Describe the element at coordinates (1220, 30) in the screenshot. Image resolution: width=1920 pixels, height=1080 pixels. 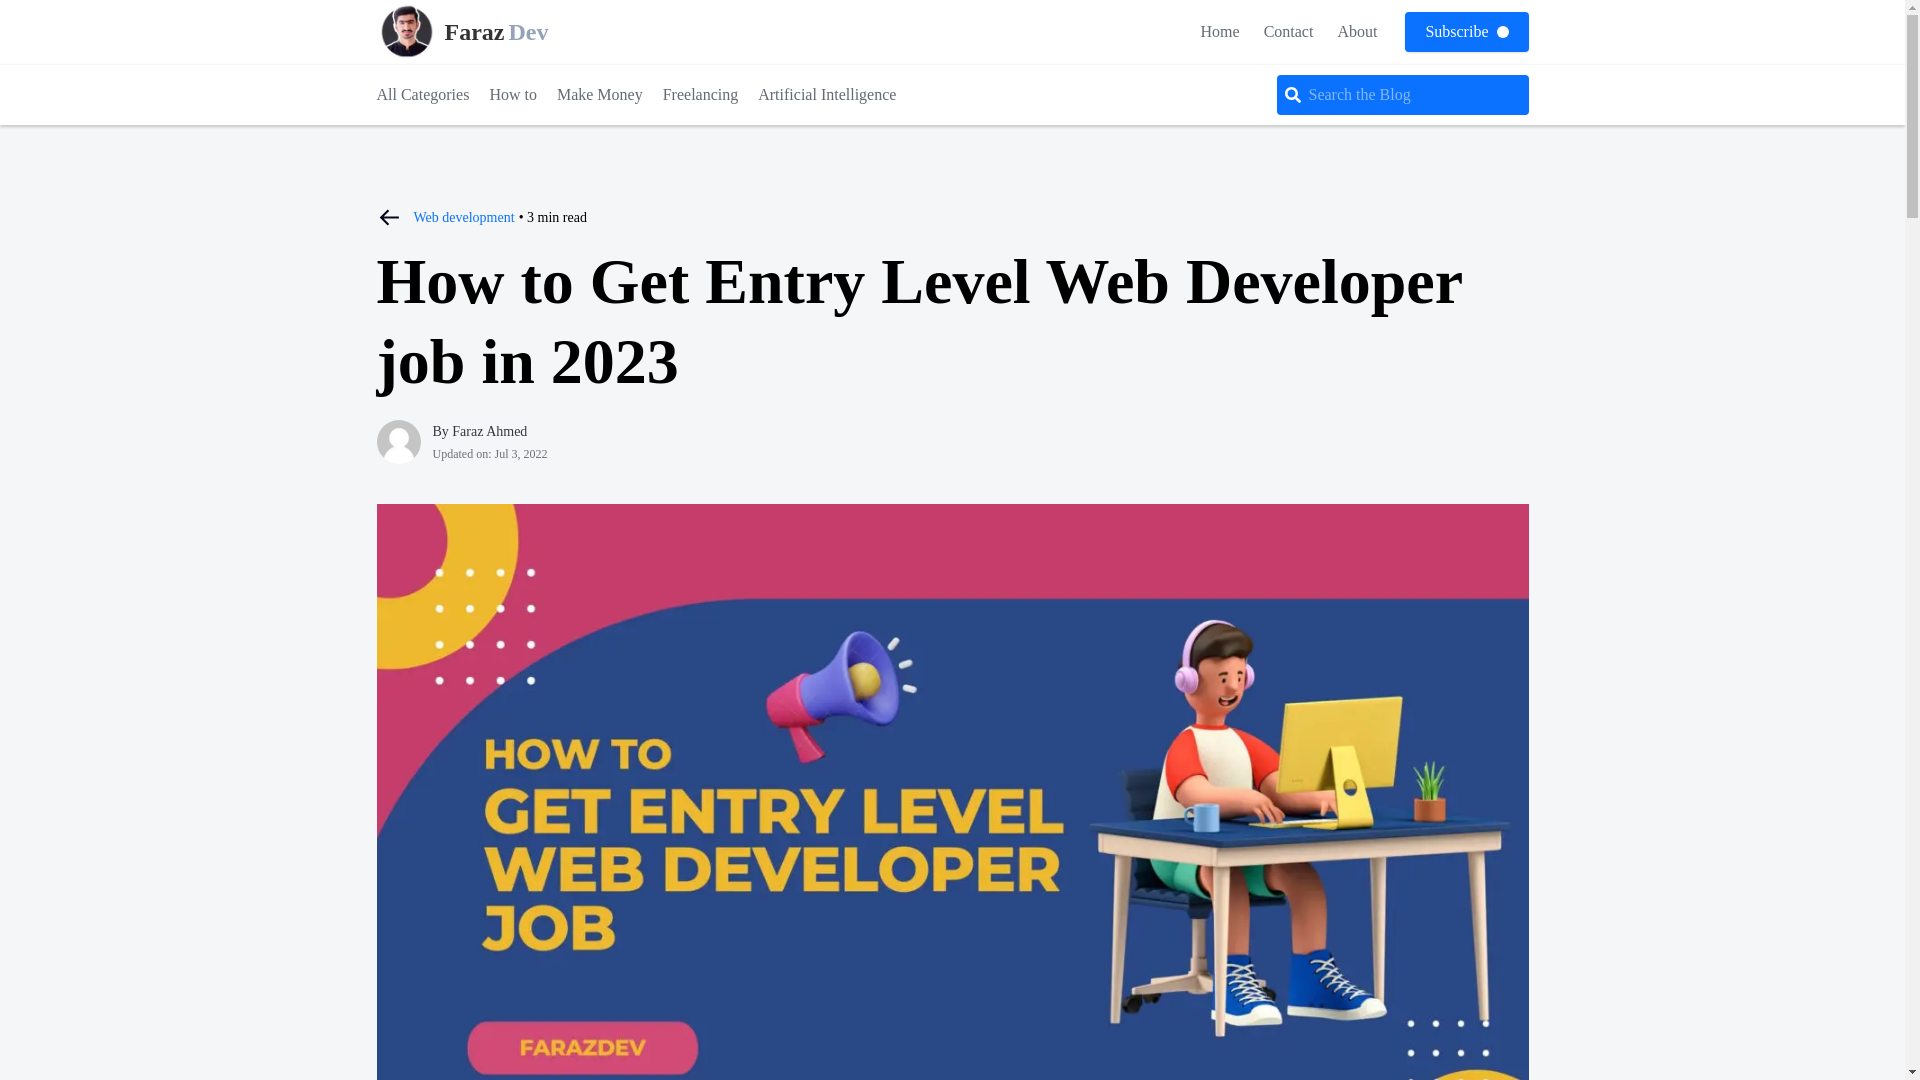
I see `Home` at that location.